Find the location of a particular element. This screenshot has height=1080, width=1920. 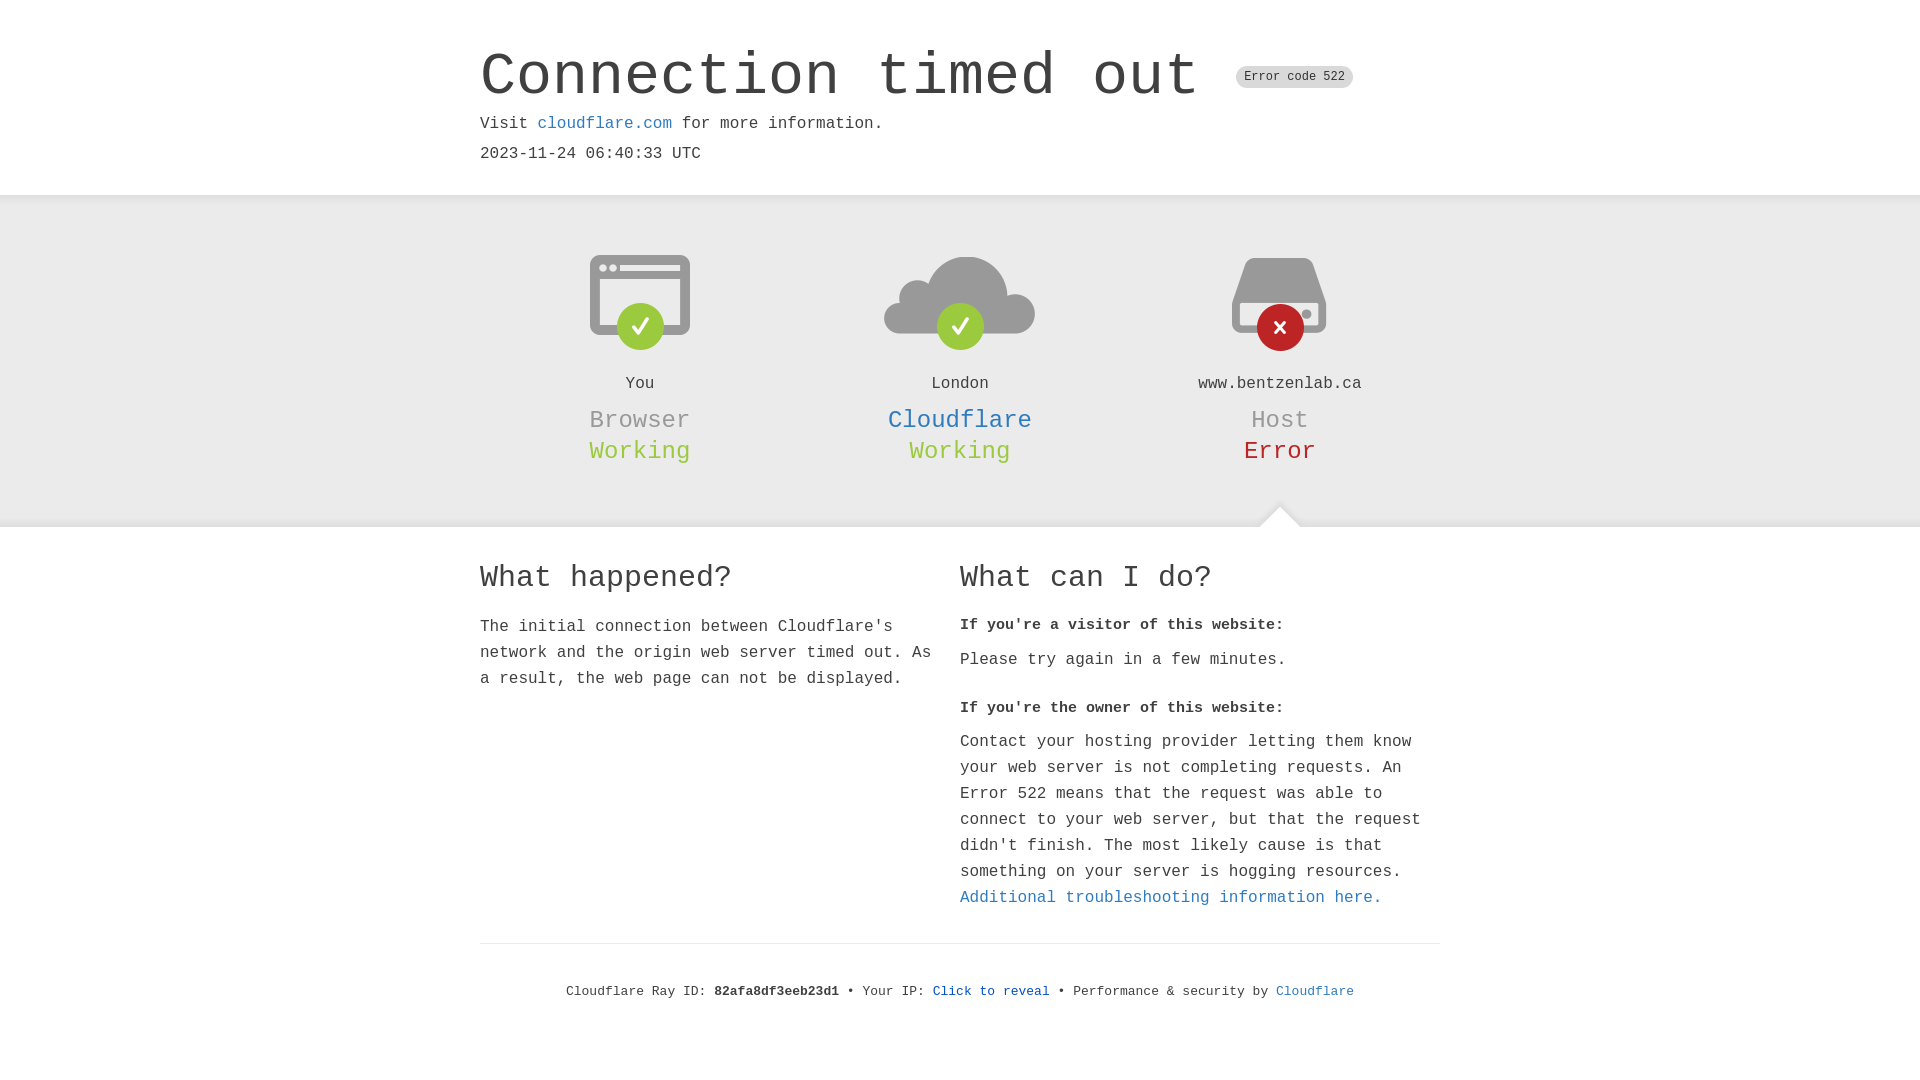

Cloudflare is located at coordinates (1315, 992).